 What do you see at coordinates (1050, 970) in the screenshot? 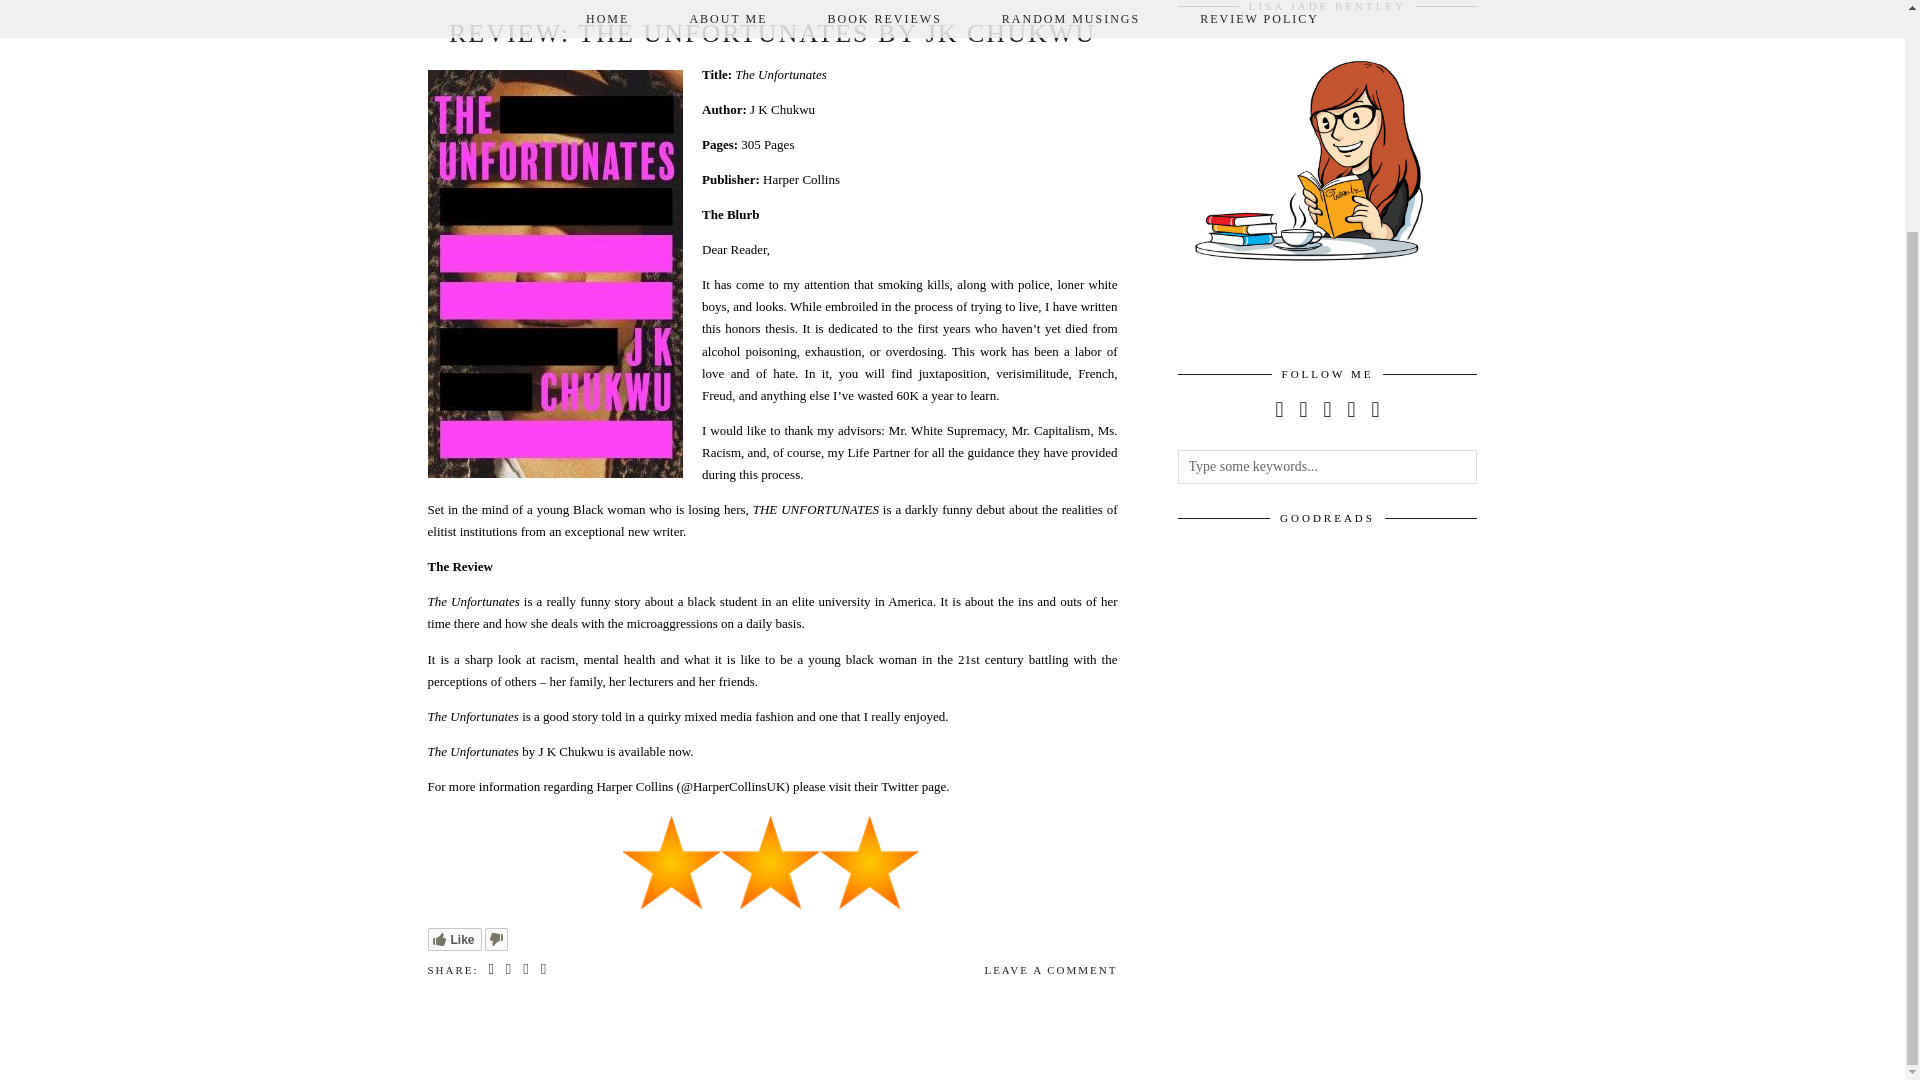
I see `LEAVE A COMMENT` at bounding box center [1050, 970].